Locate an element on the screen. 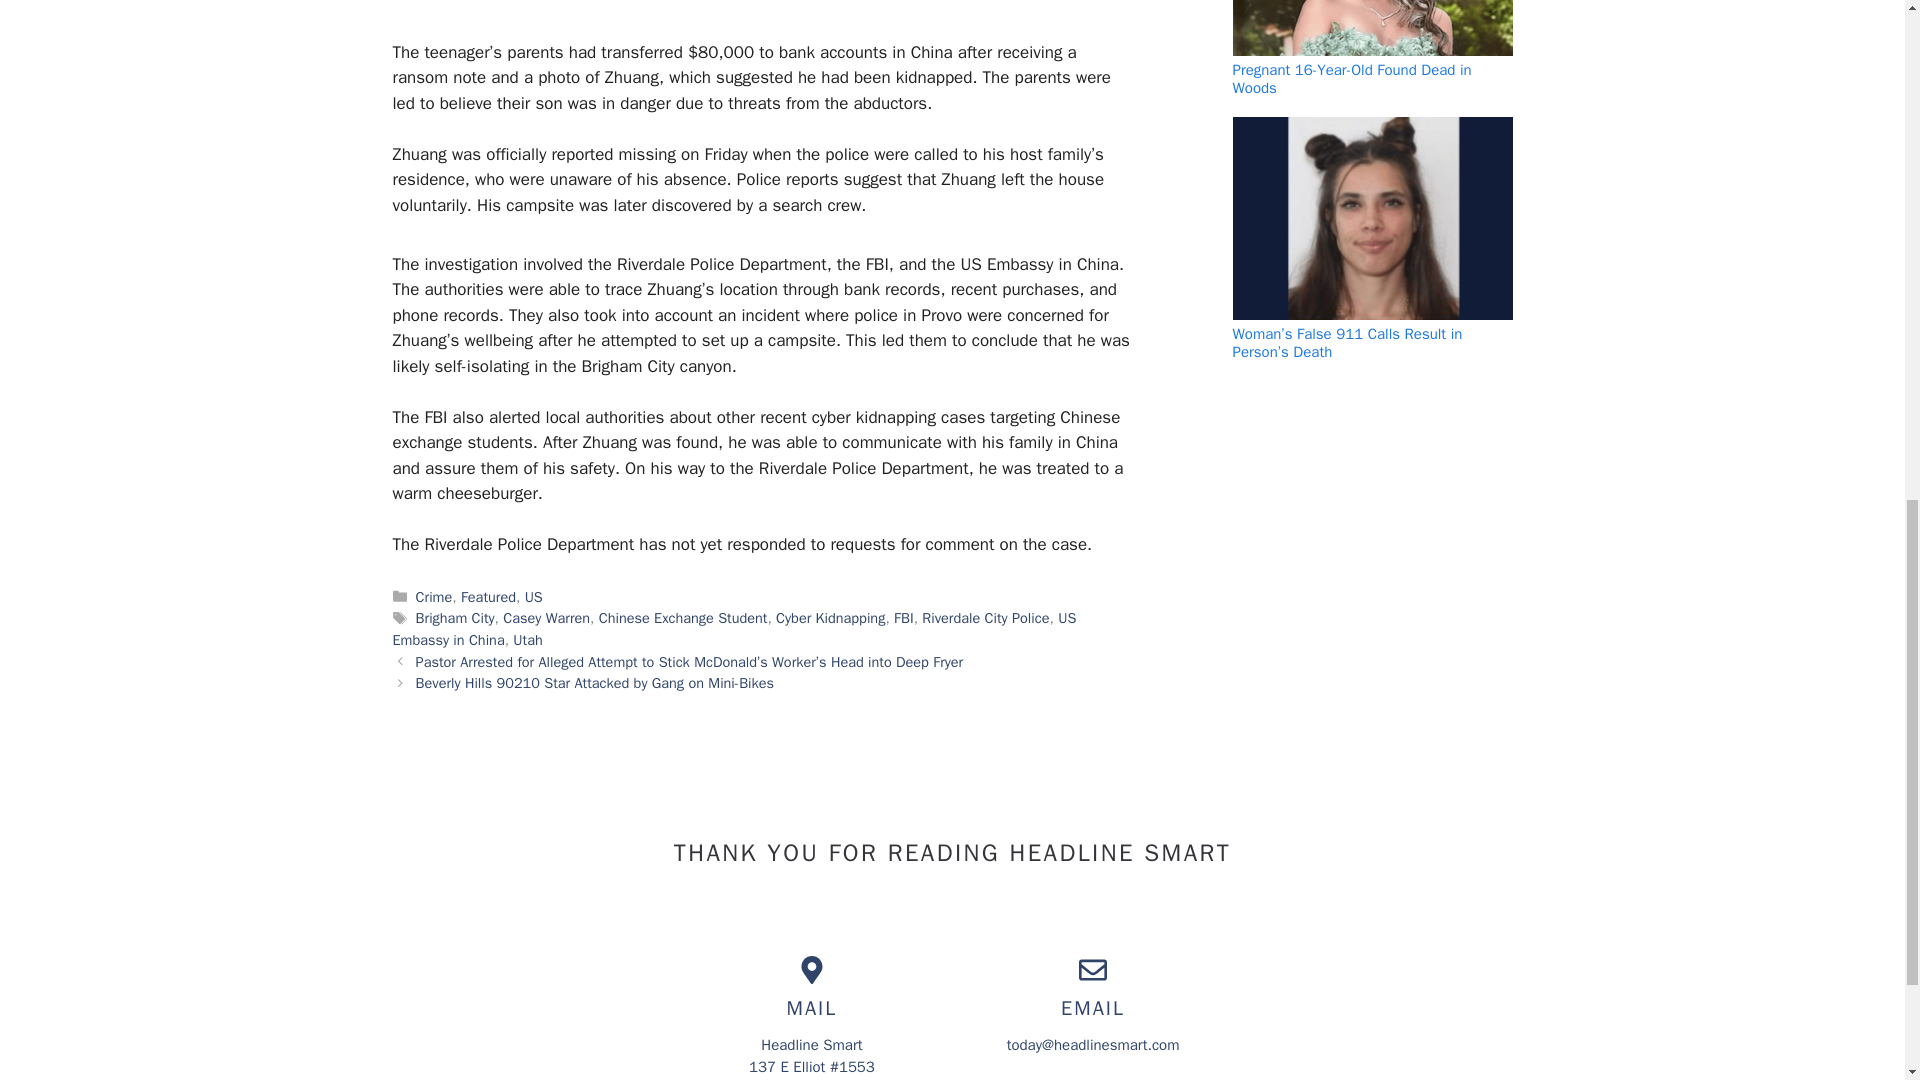 Image resolution: width=1920 pixels, height=1080 pixels. Utah is located at coordinates (526, 640).